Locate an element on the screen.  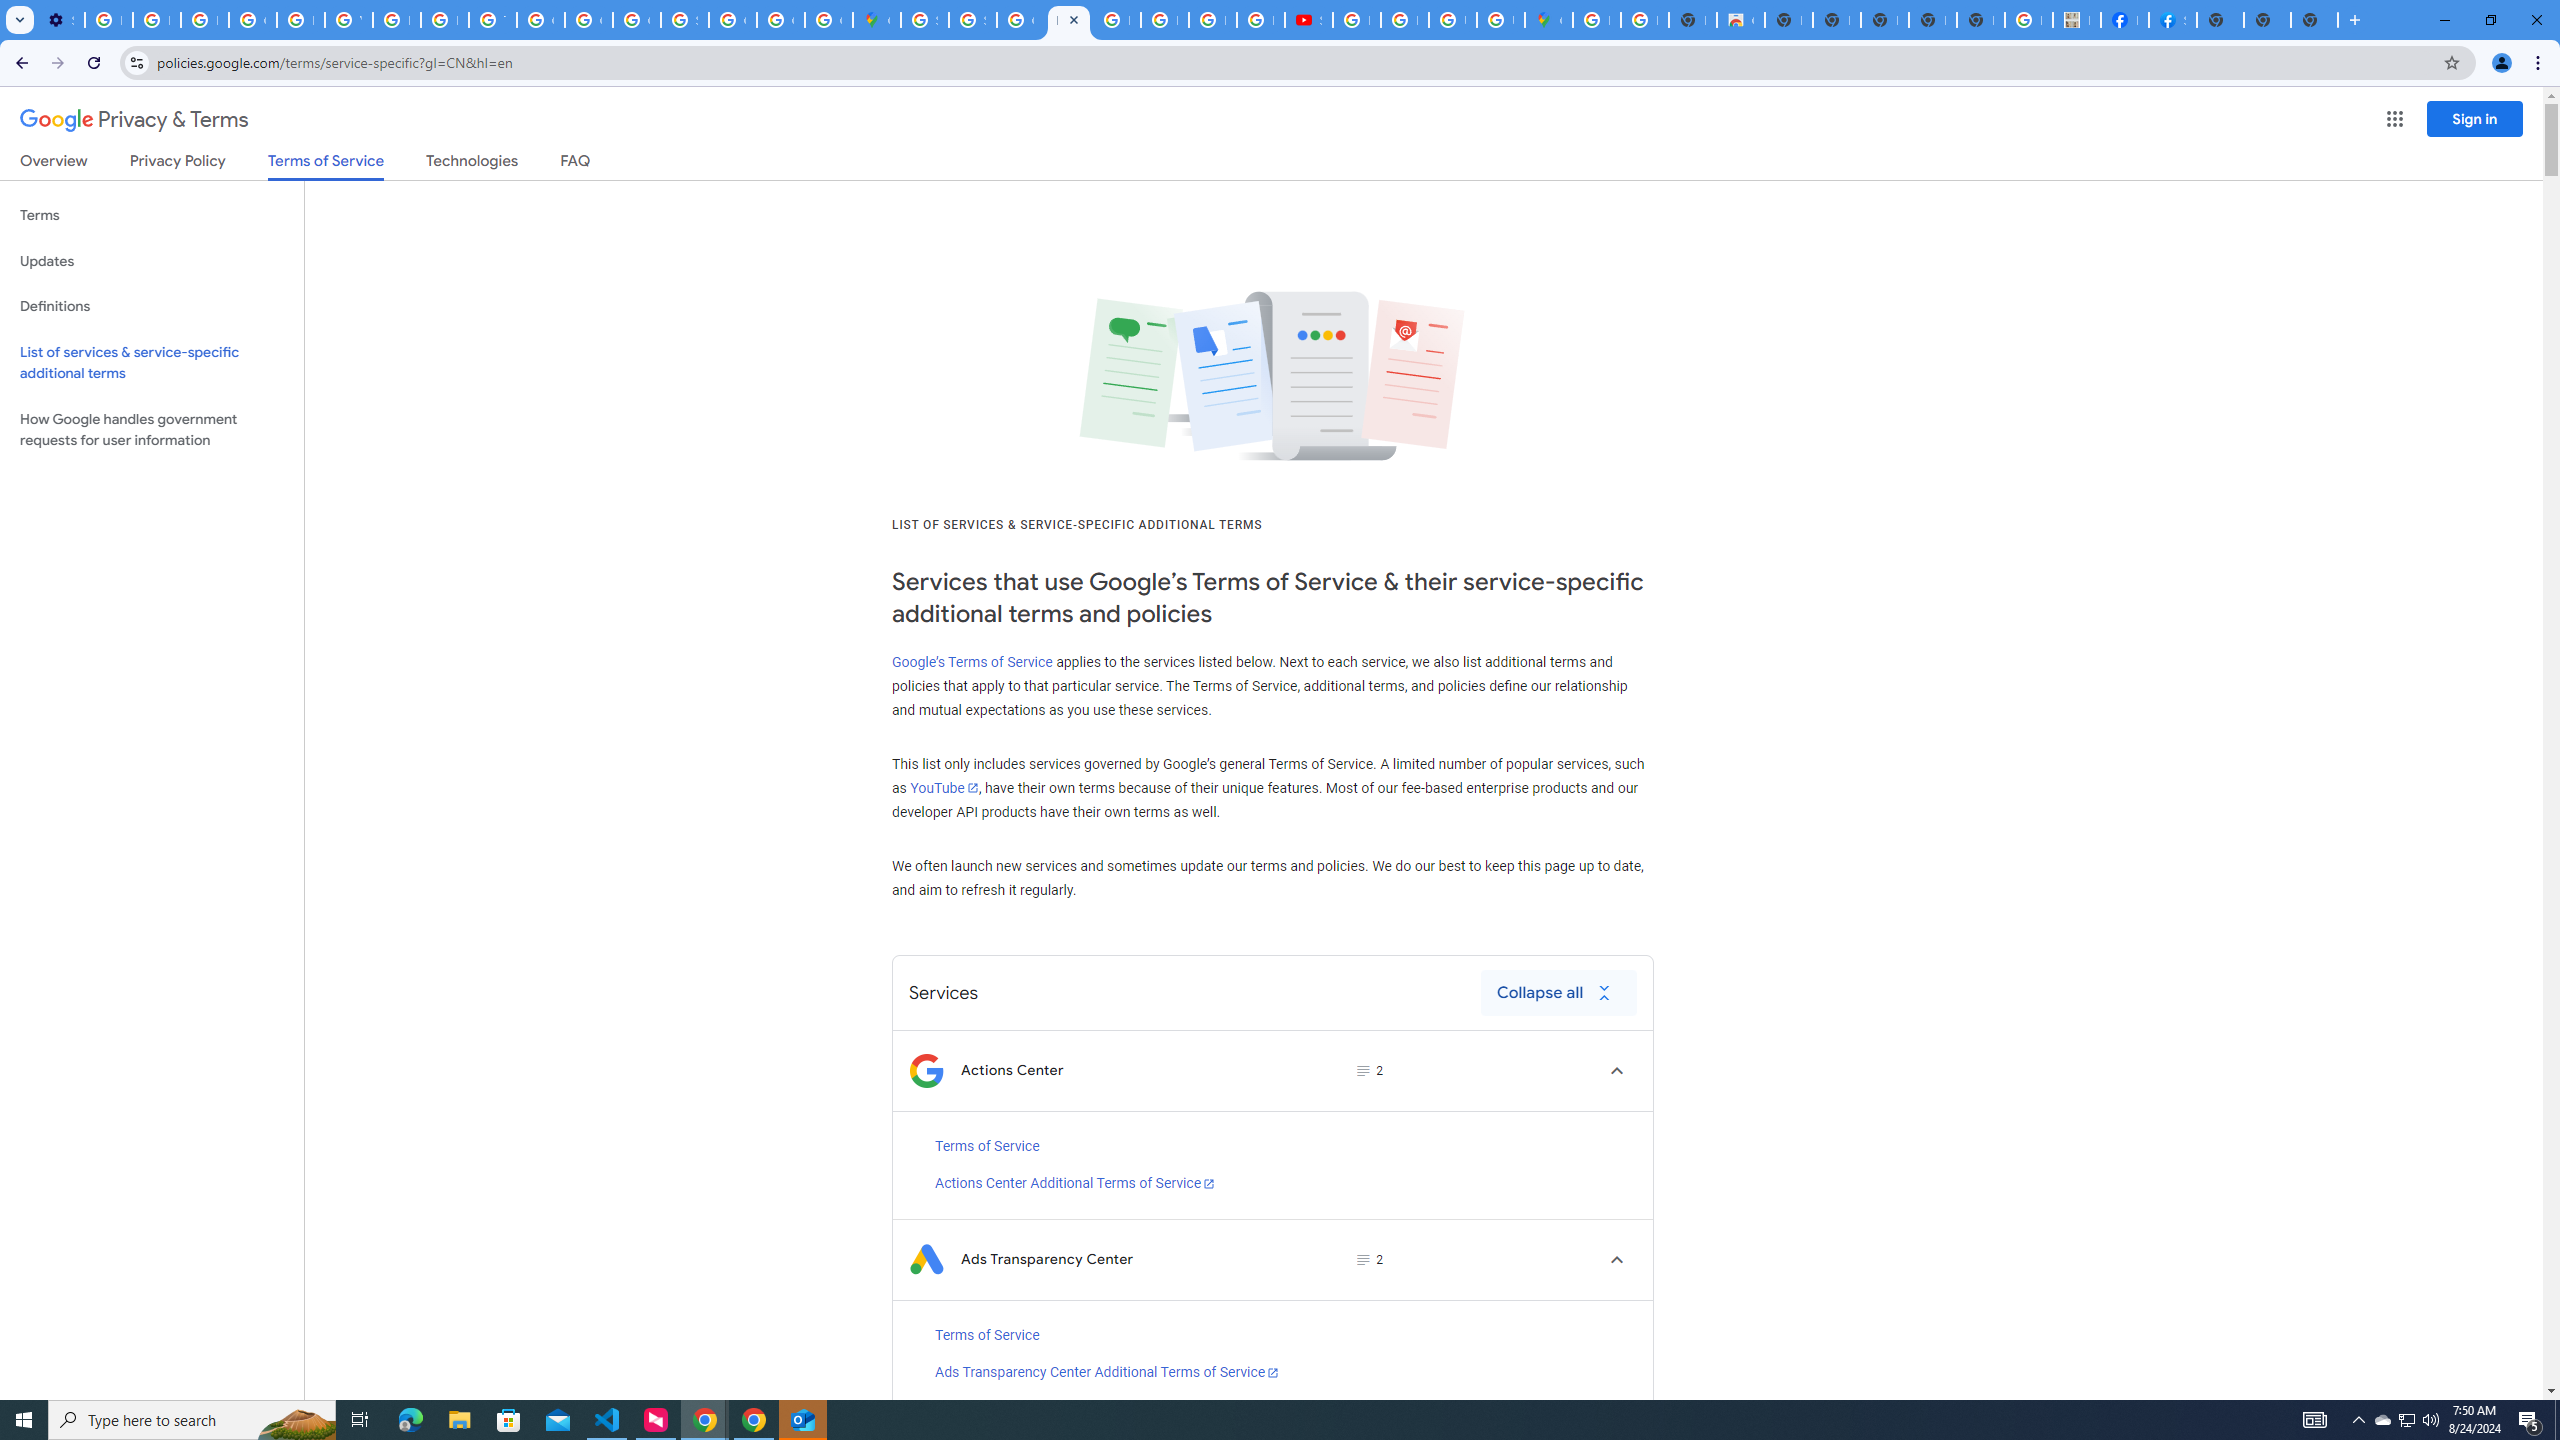
Actions Center Additional Terms of Service is located at coordinates (1075, 1184).